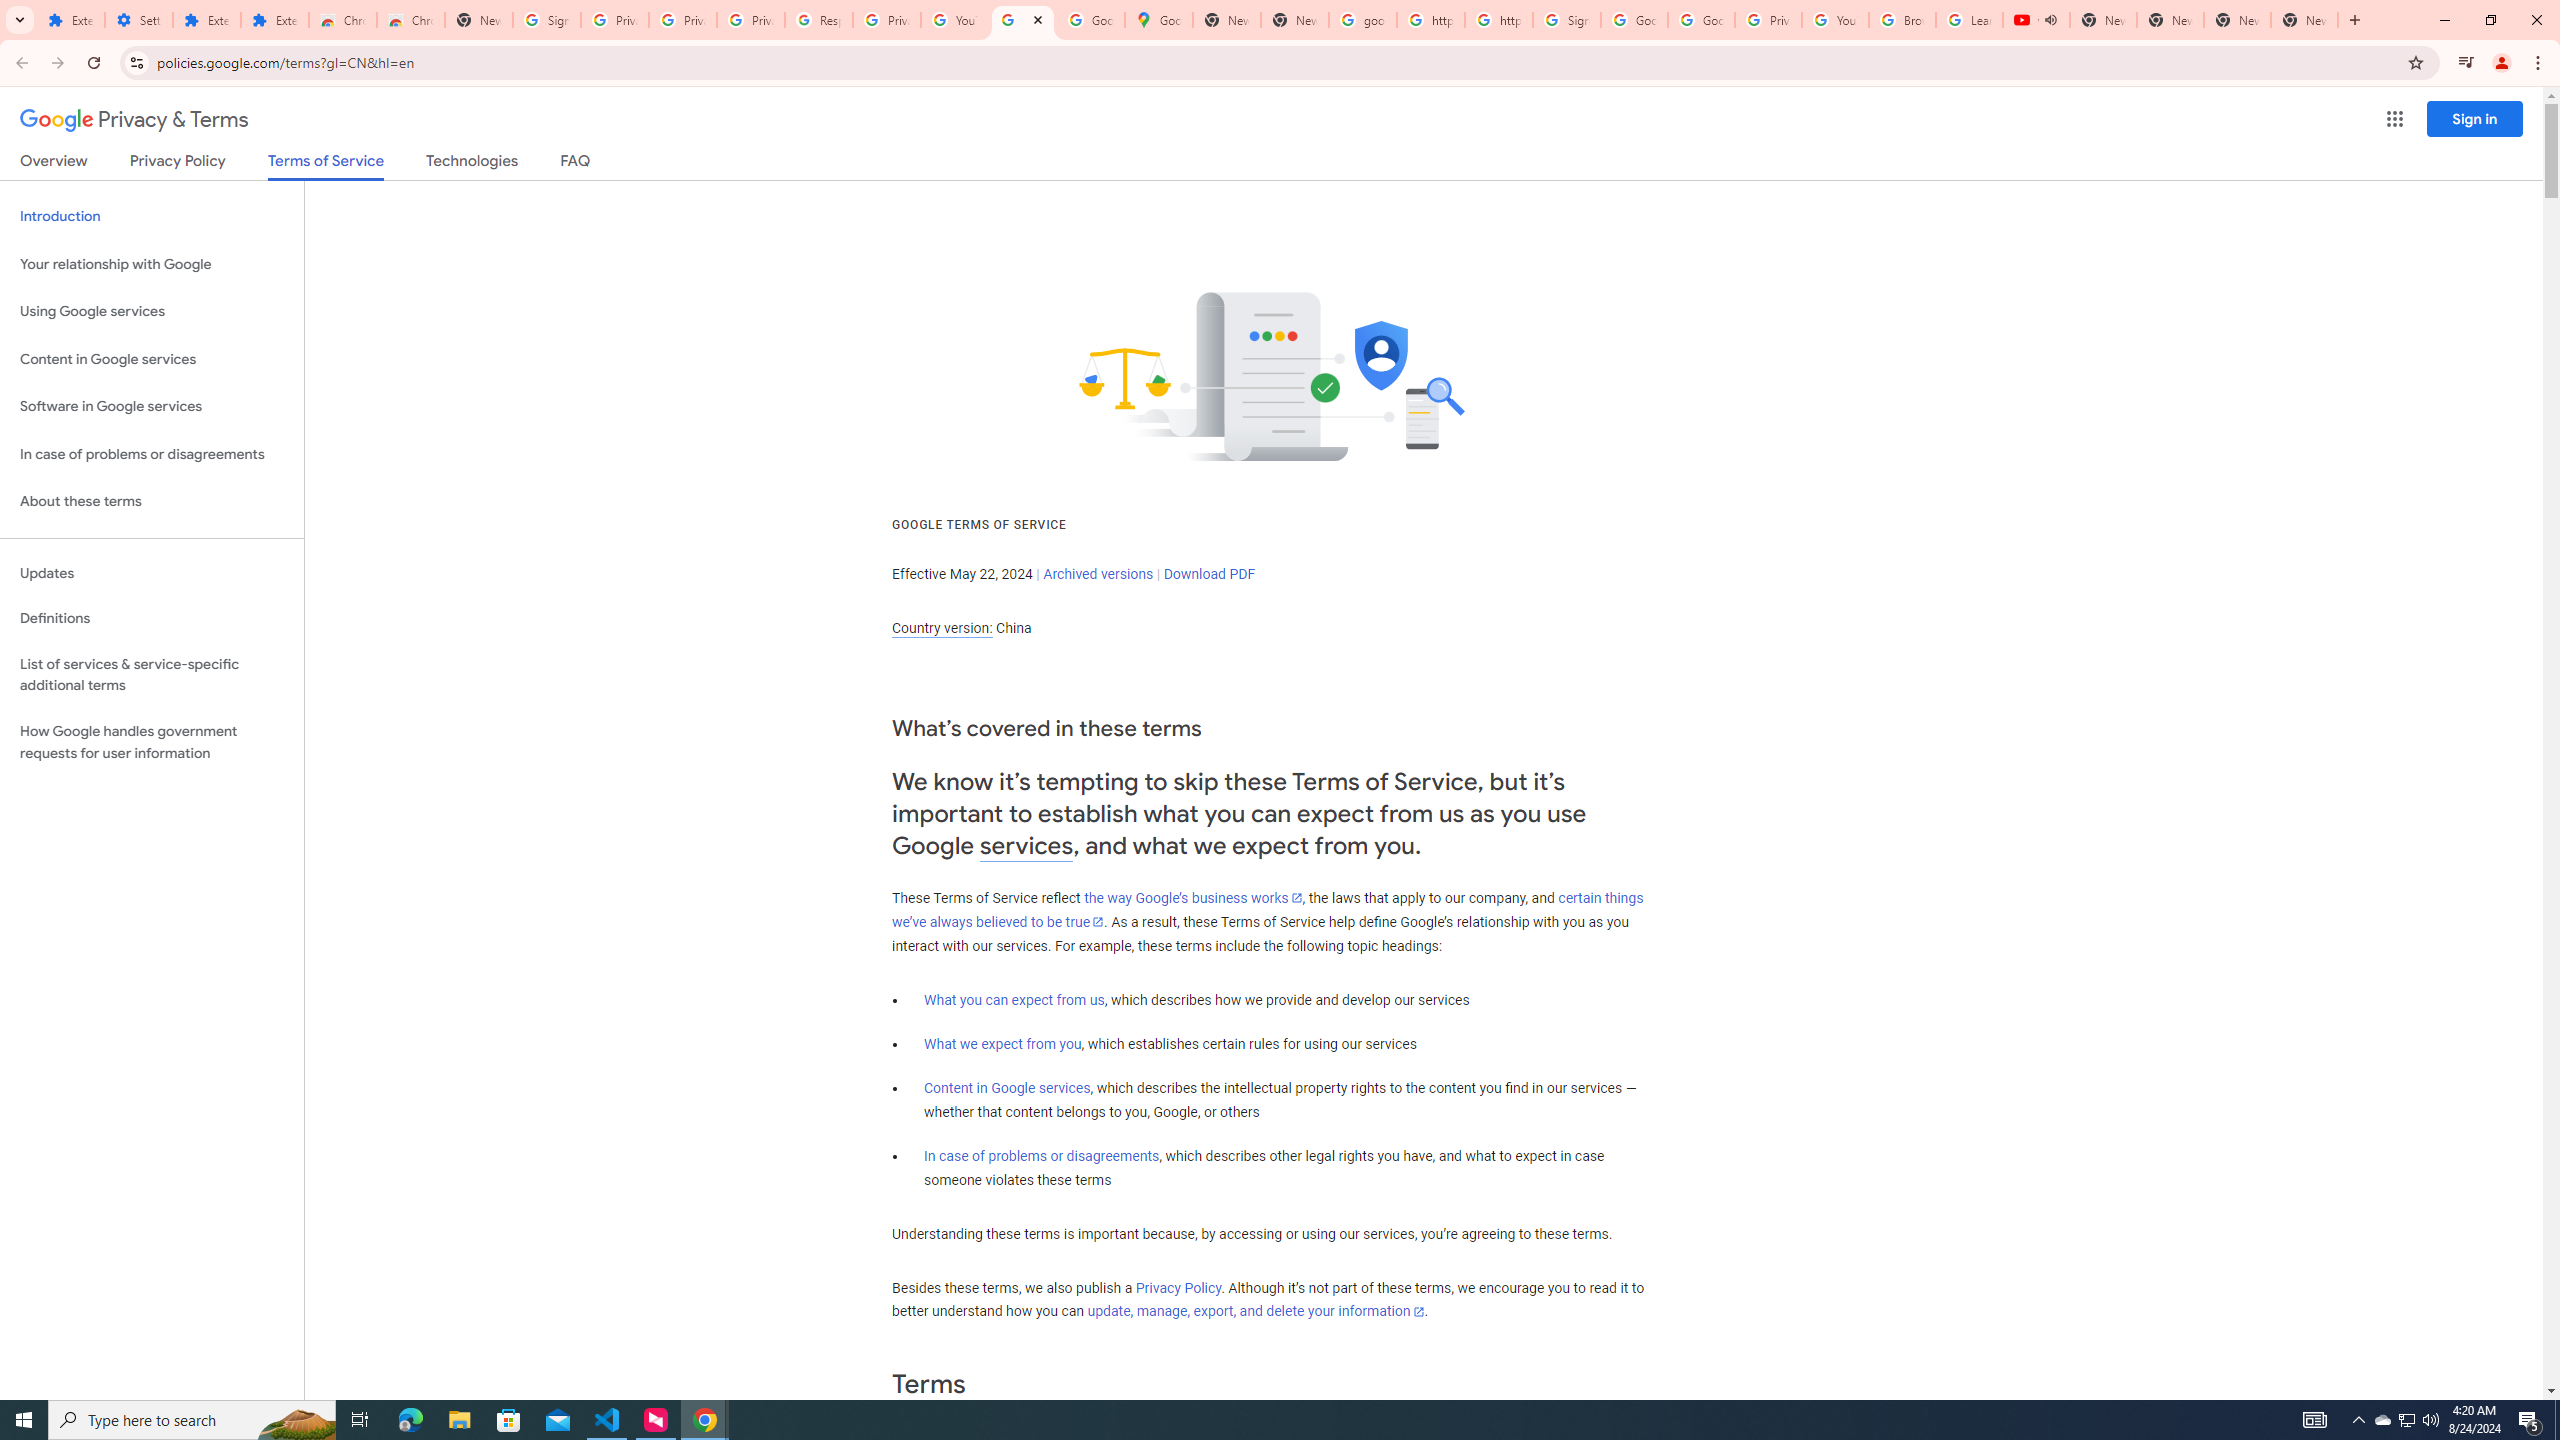 The image size is (2560, 1440). I want to click on Definitions, so click(152, 619).